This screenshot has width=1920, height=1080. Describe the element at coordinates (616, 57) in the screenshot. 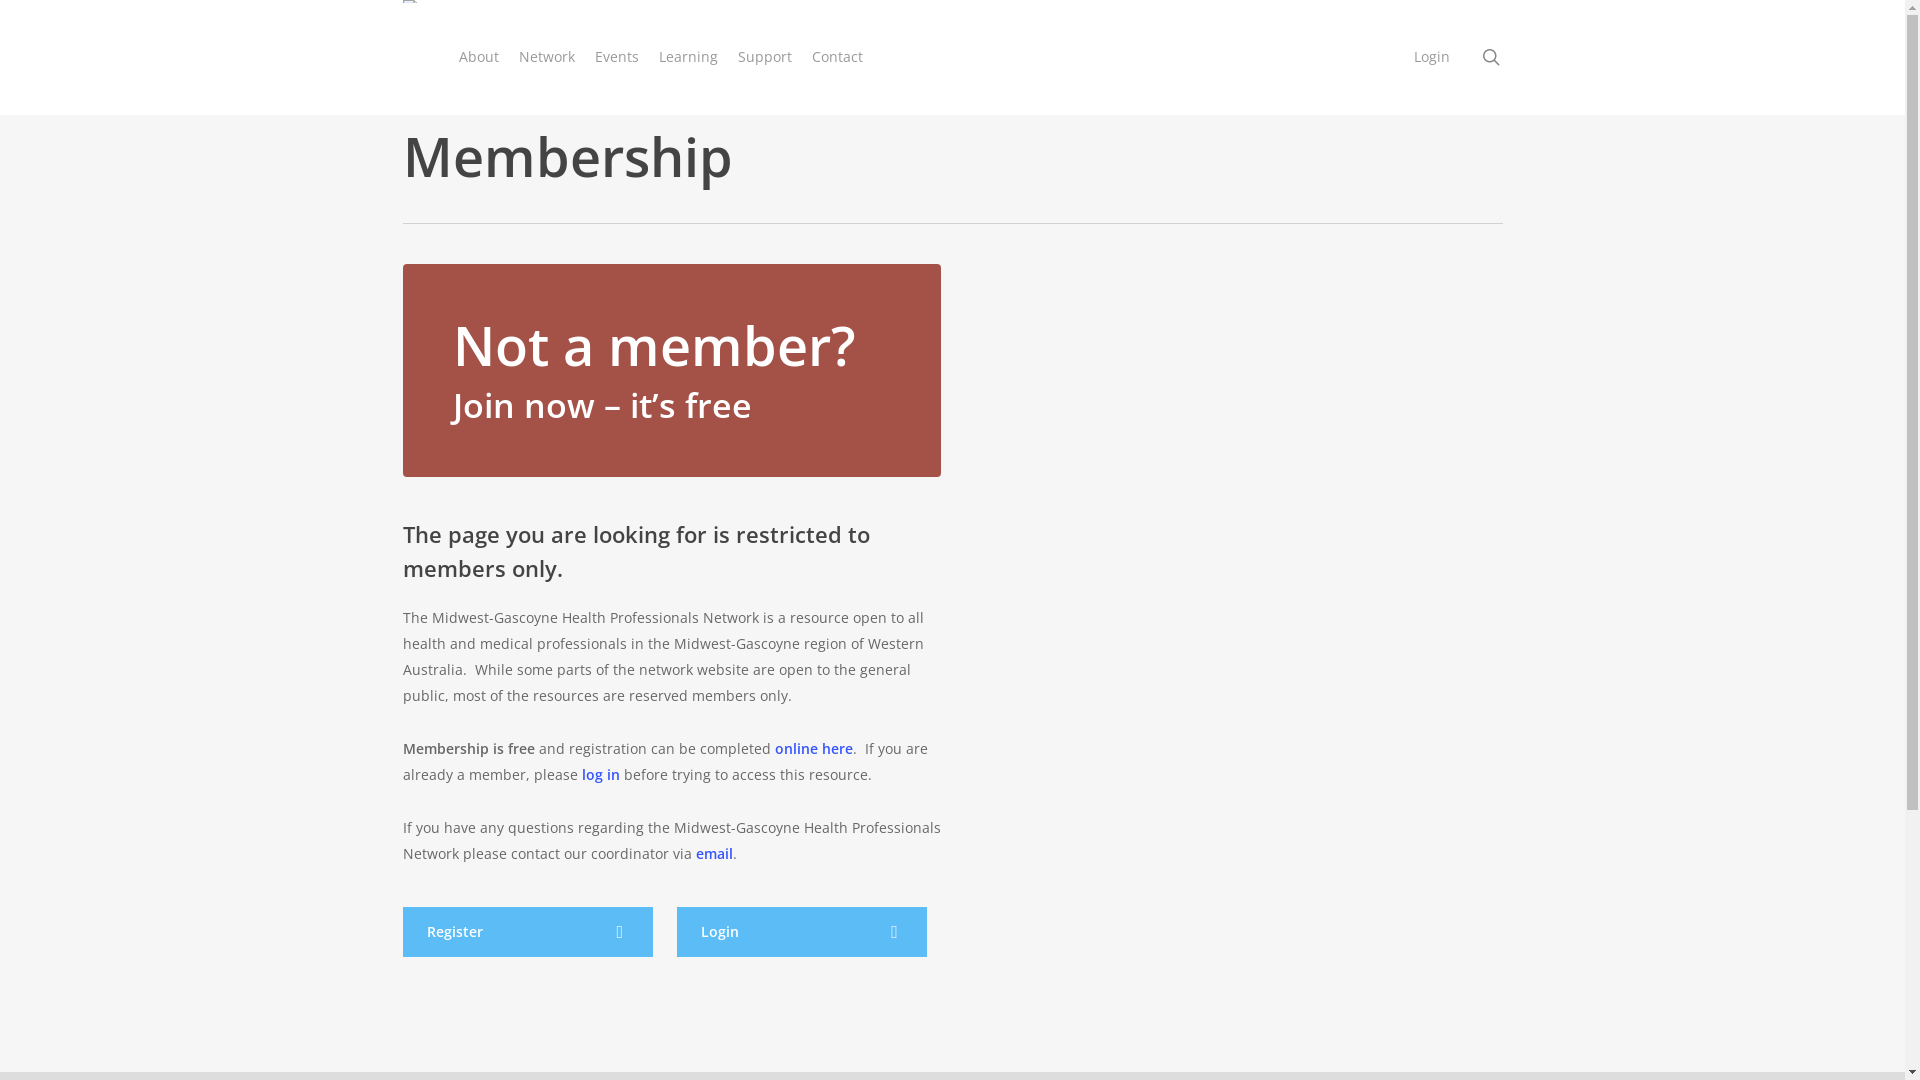

I see `Events` at that location.